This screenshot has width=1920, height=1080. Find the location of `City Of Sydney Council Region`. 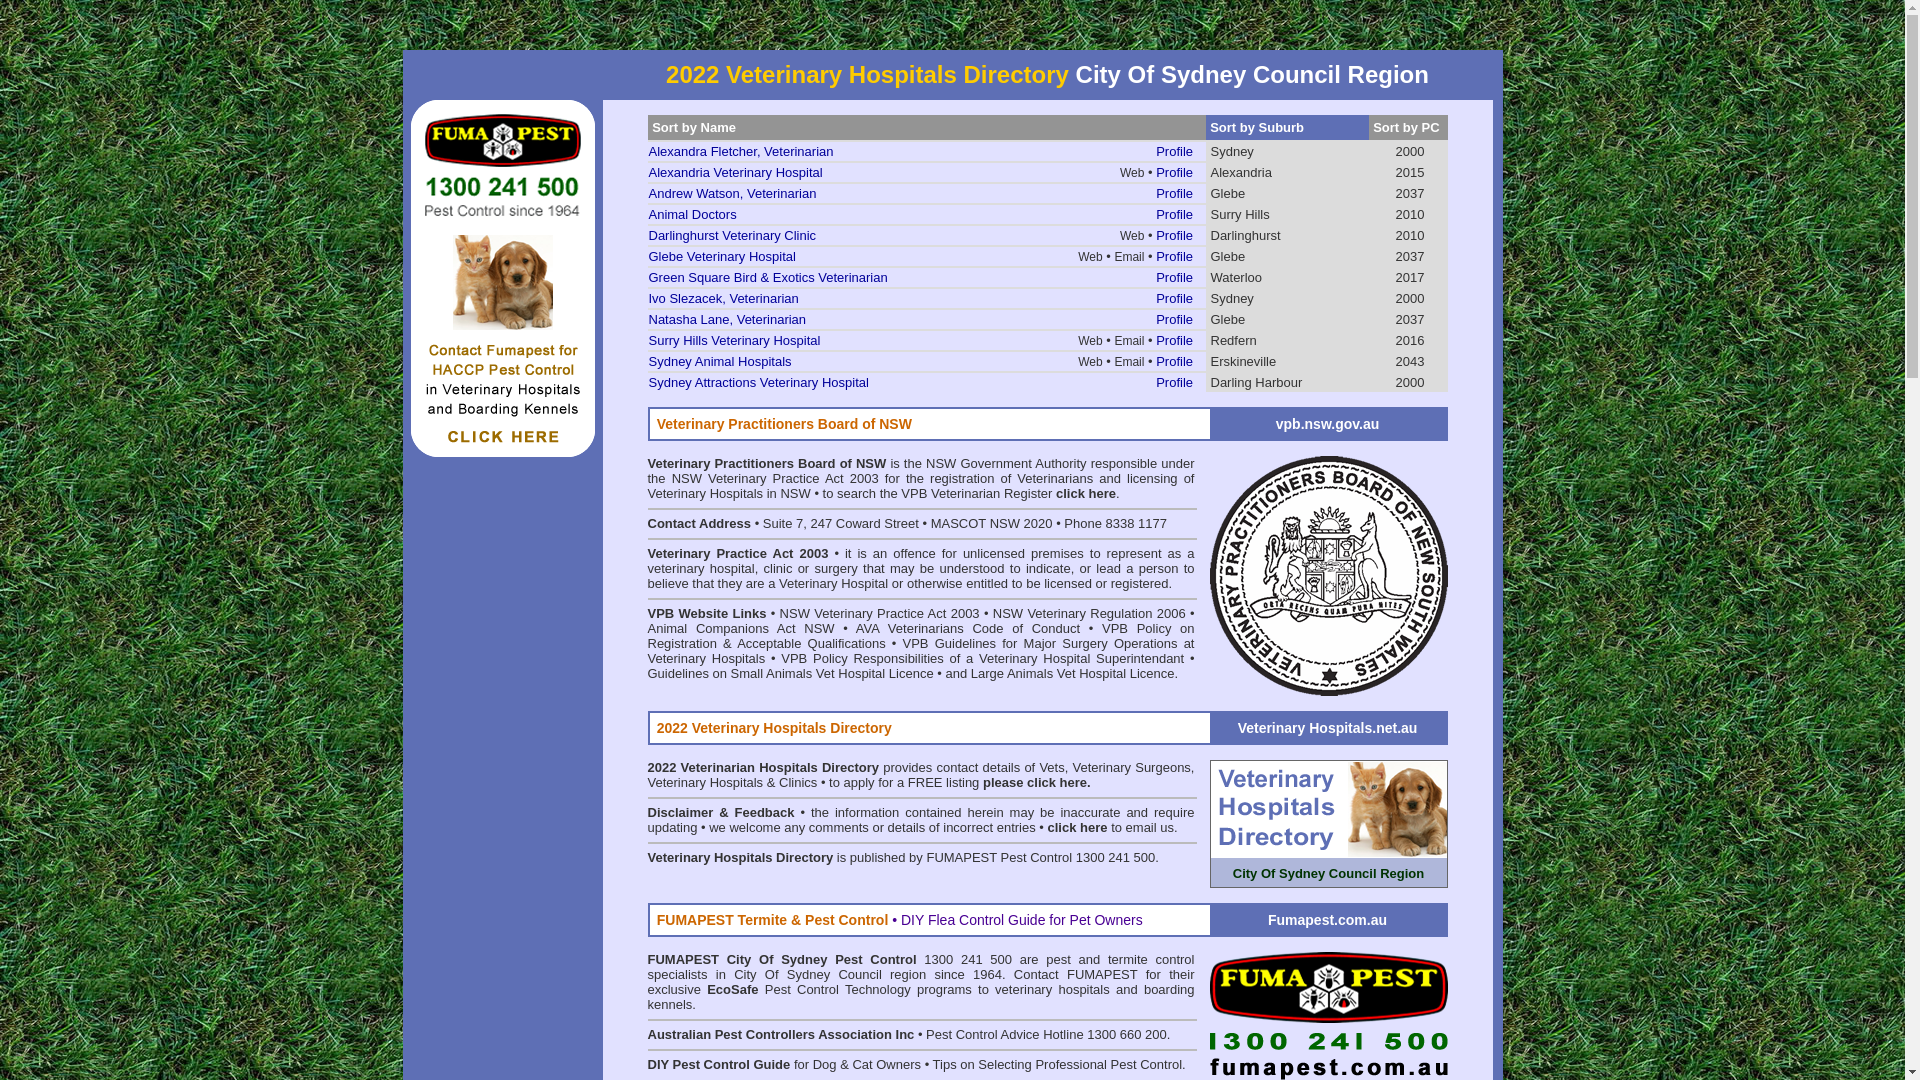

City Of Sydney Council Region is located at coordinates (1329, 824).